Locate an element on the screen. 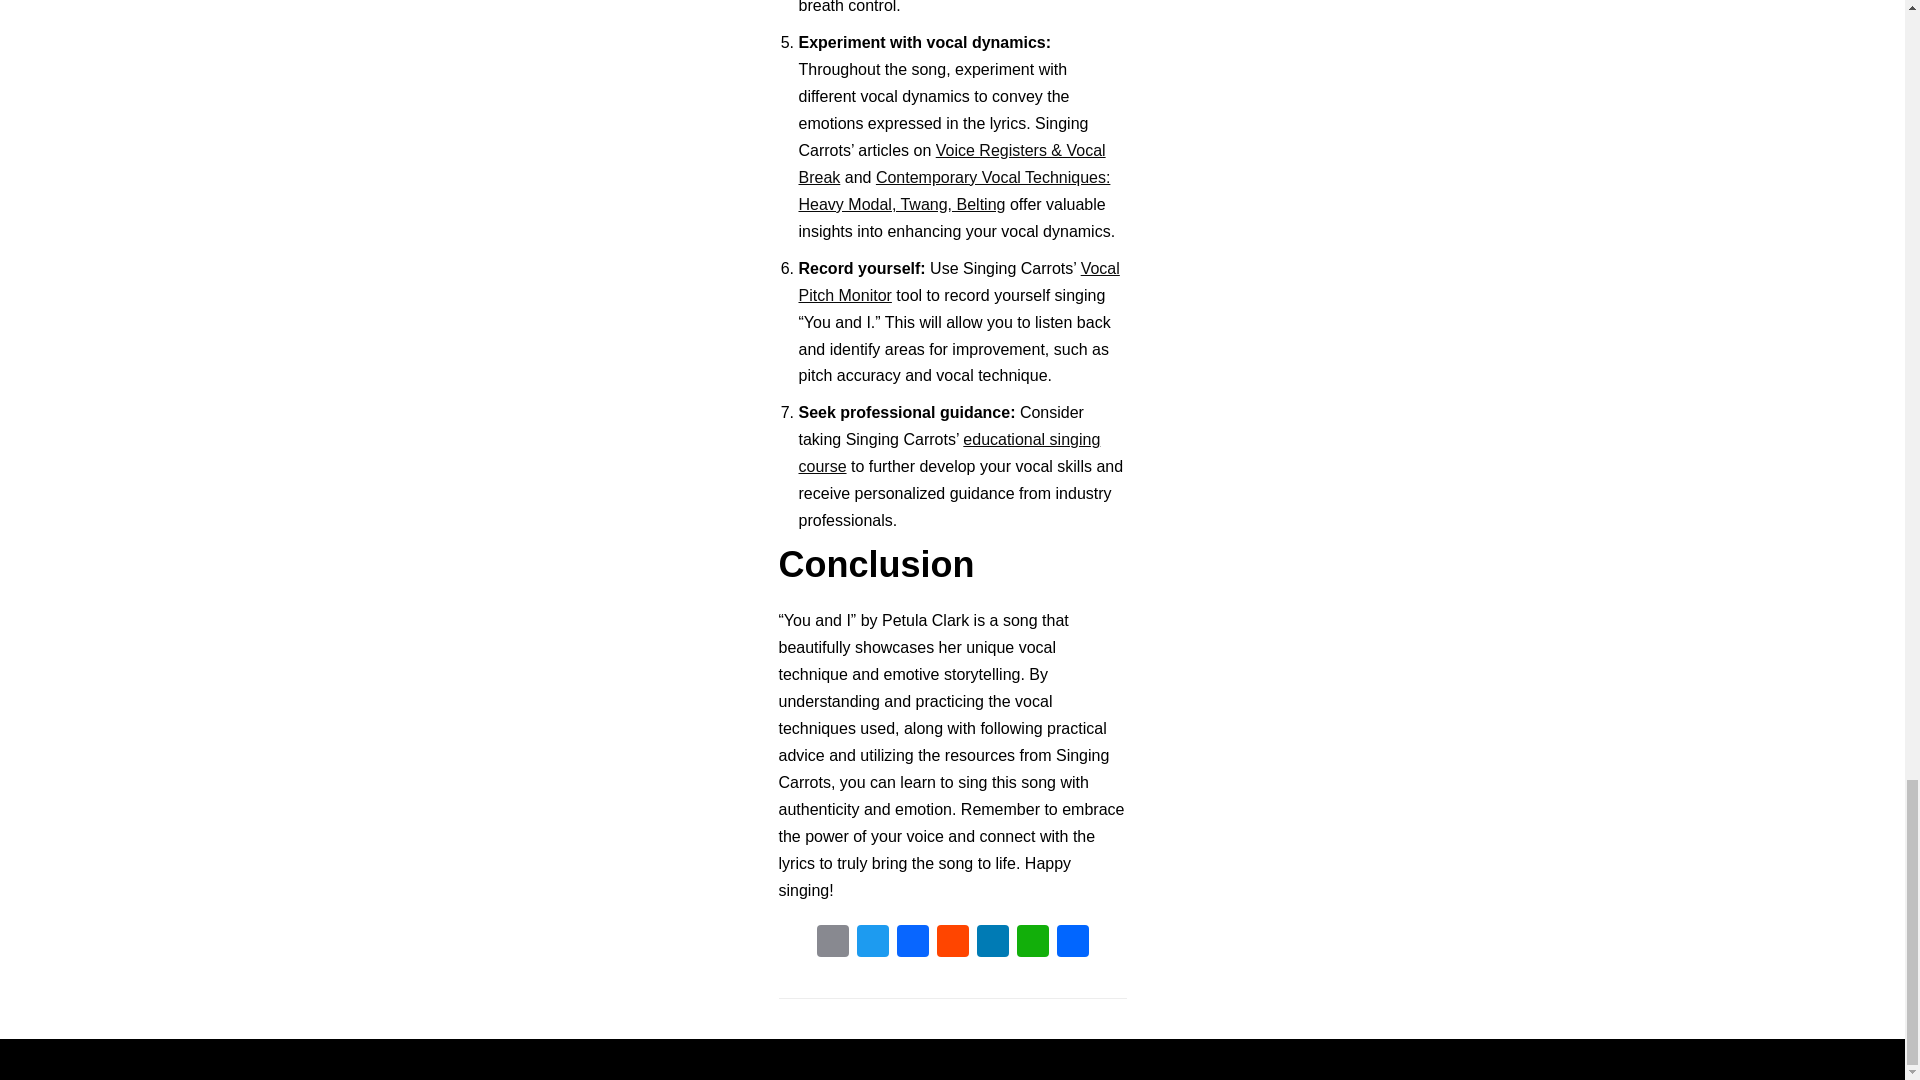  Reddit is located at coordinates (951, 943).